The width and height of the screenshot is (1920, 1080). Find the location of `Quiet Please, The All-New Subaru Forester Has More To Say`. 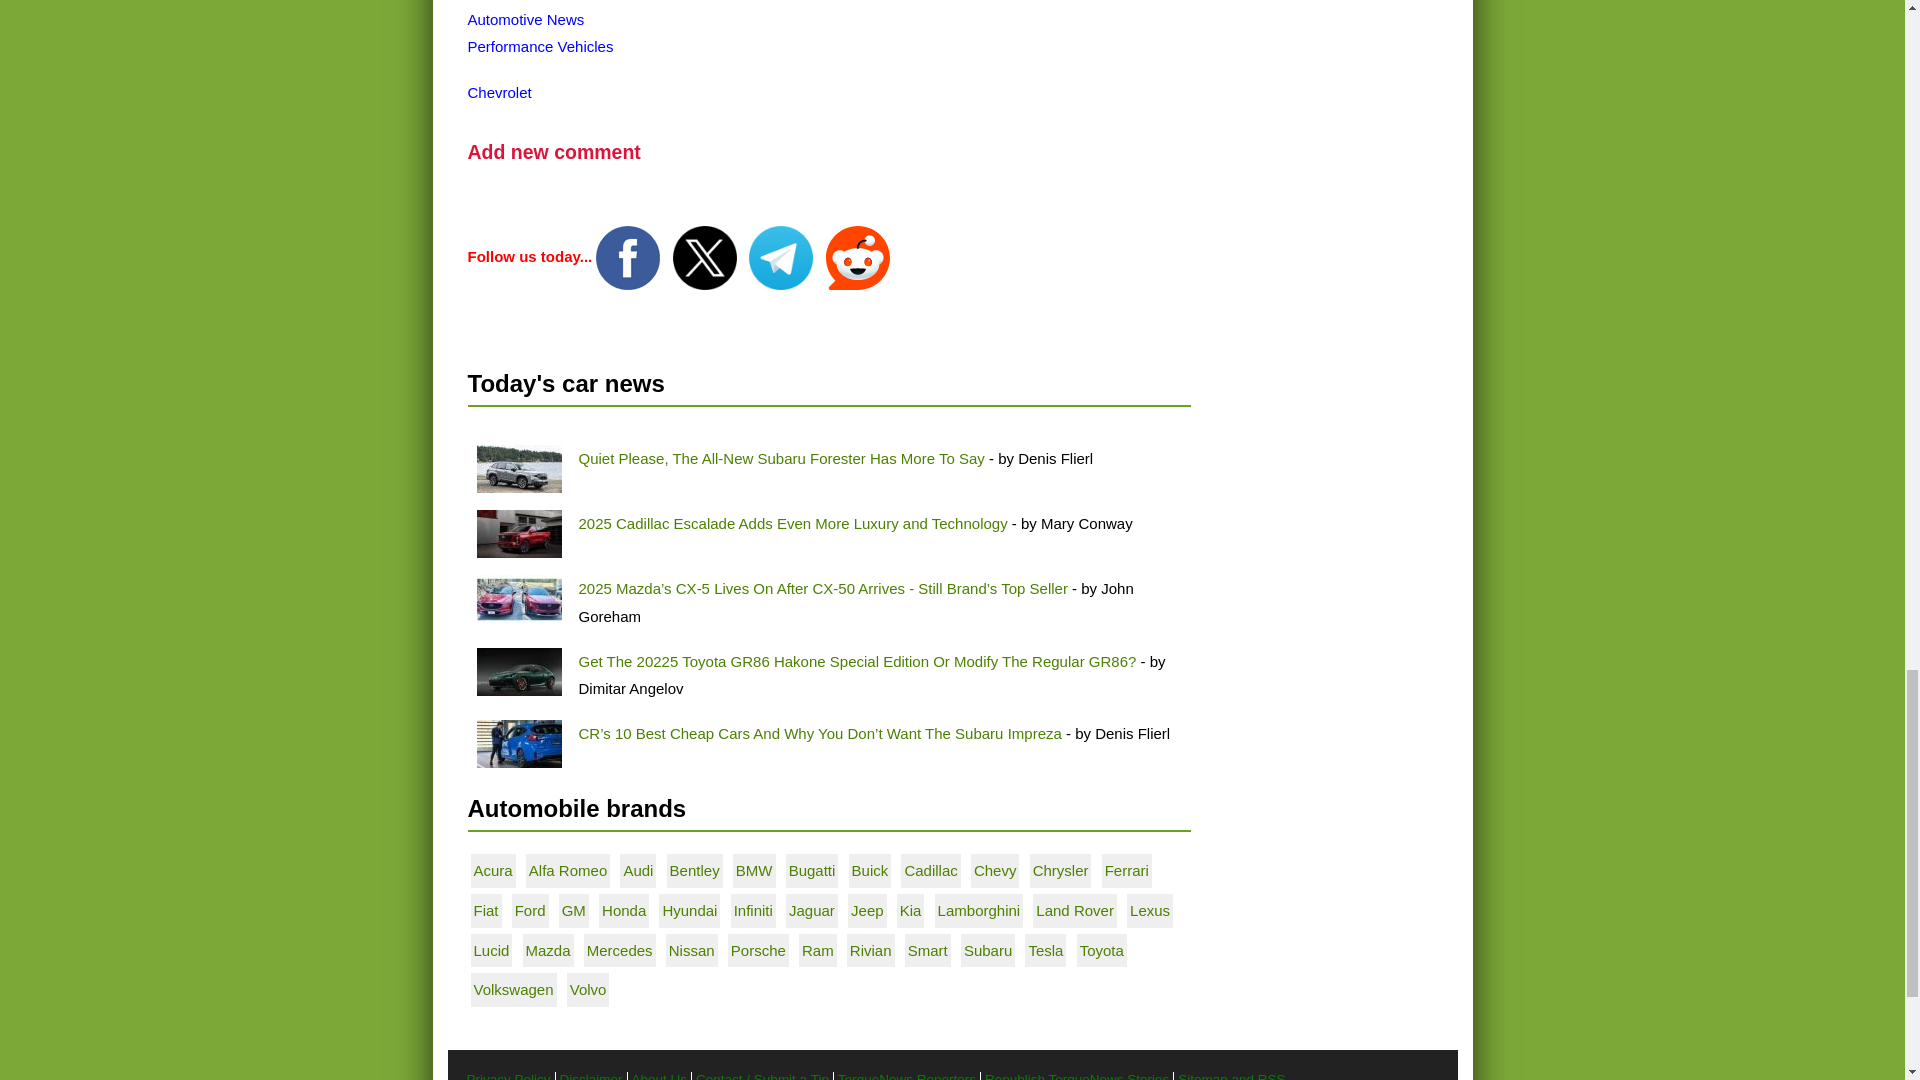

Quiet Please, The All-New Subaru Forester Has More To Say is located at coordinates (780, 458).